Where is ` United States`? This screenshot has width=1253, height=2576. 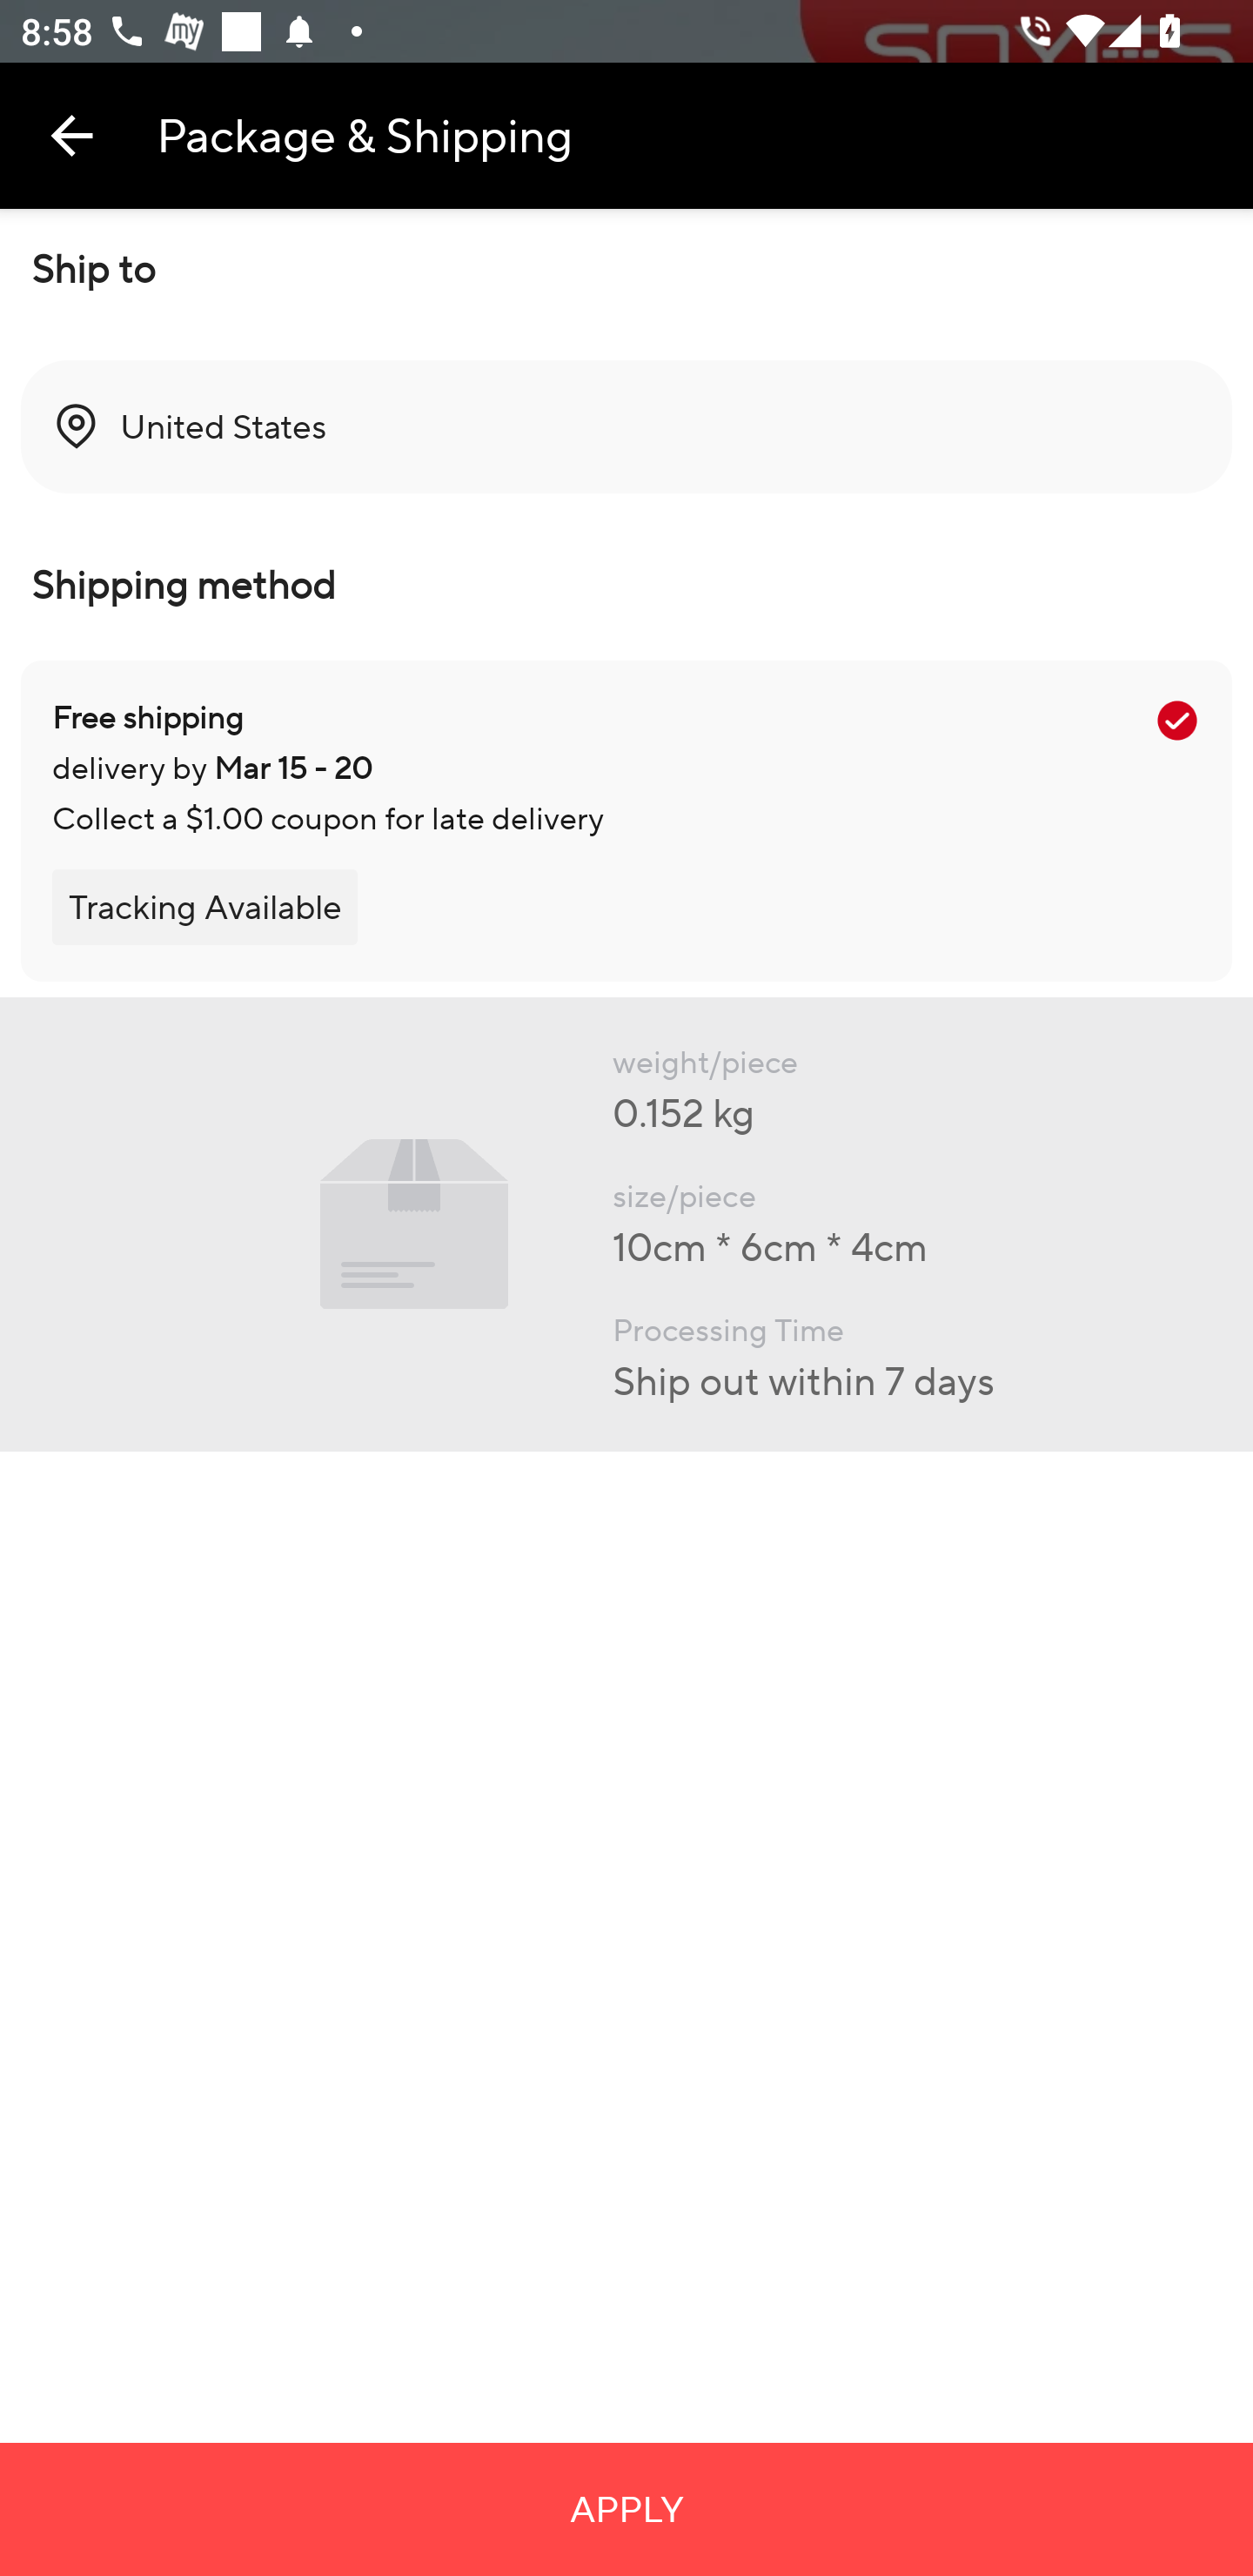  United States is located at coordinates (626, 427).